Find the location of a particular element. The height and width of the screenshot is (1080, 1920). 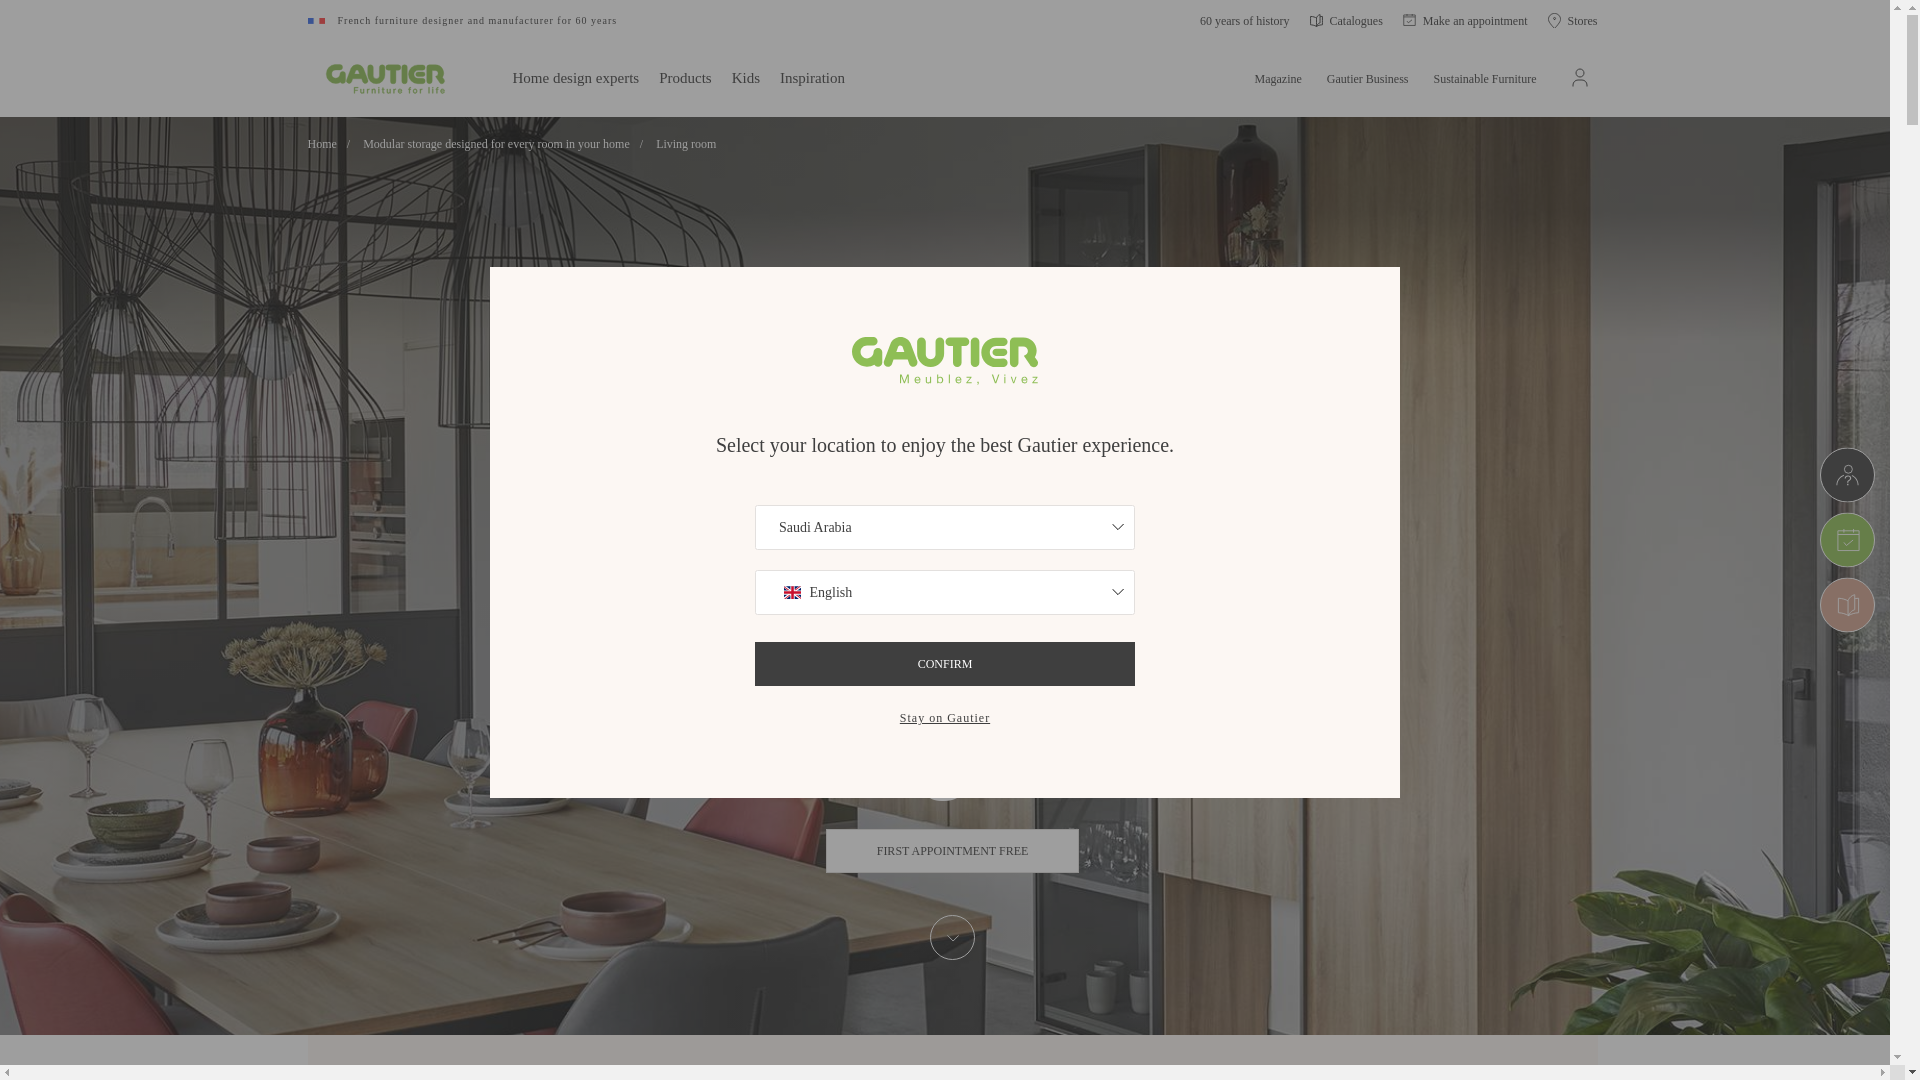

Make an appointment is located at coordinates (1466, 20).